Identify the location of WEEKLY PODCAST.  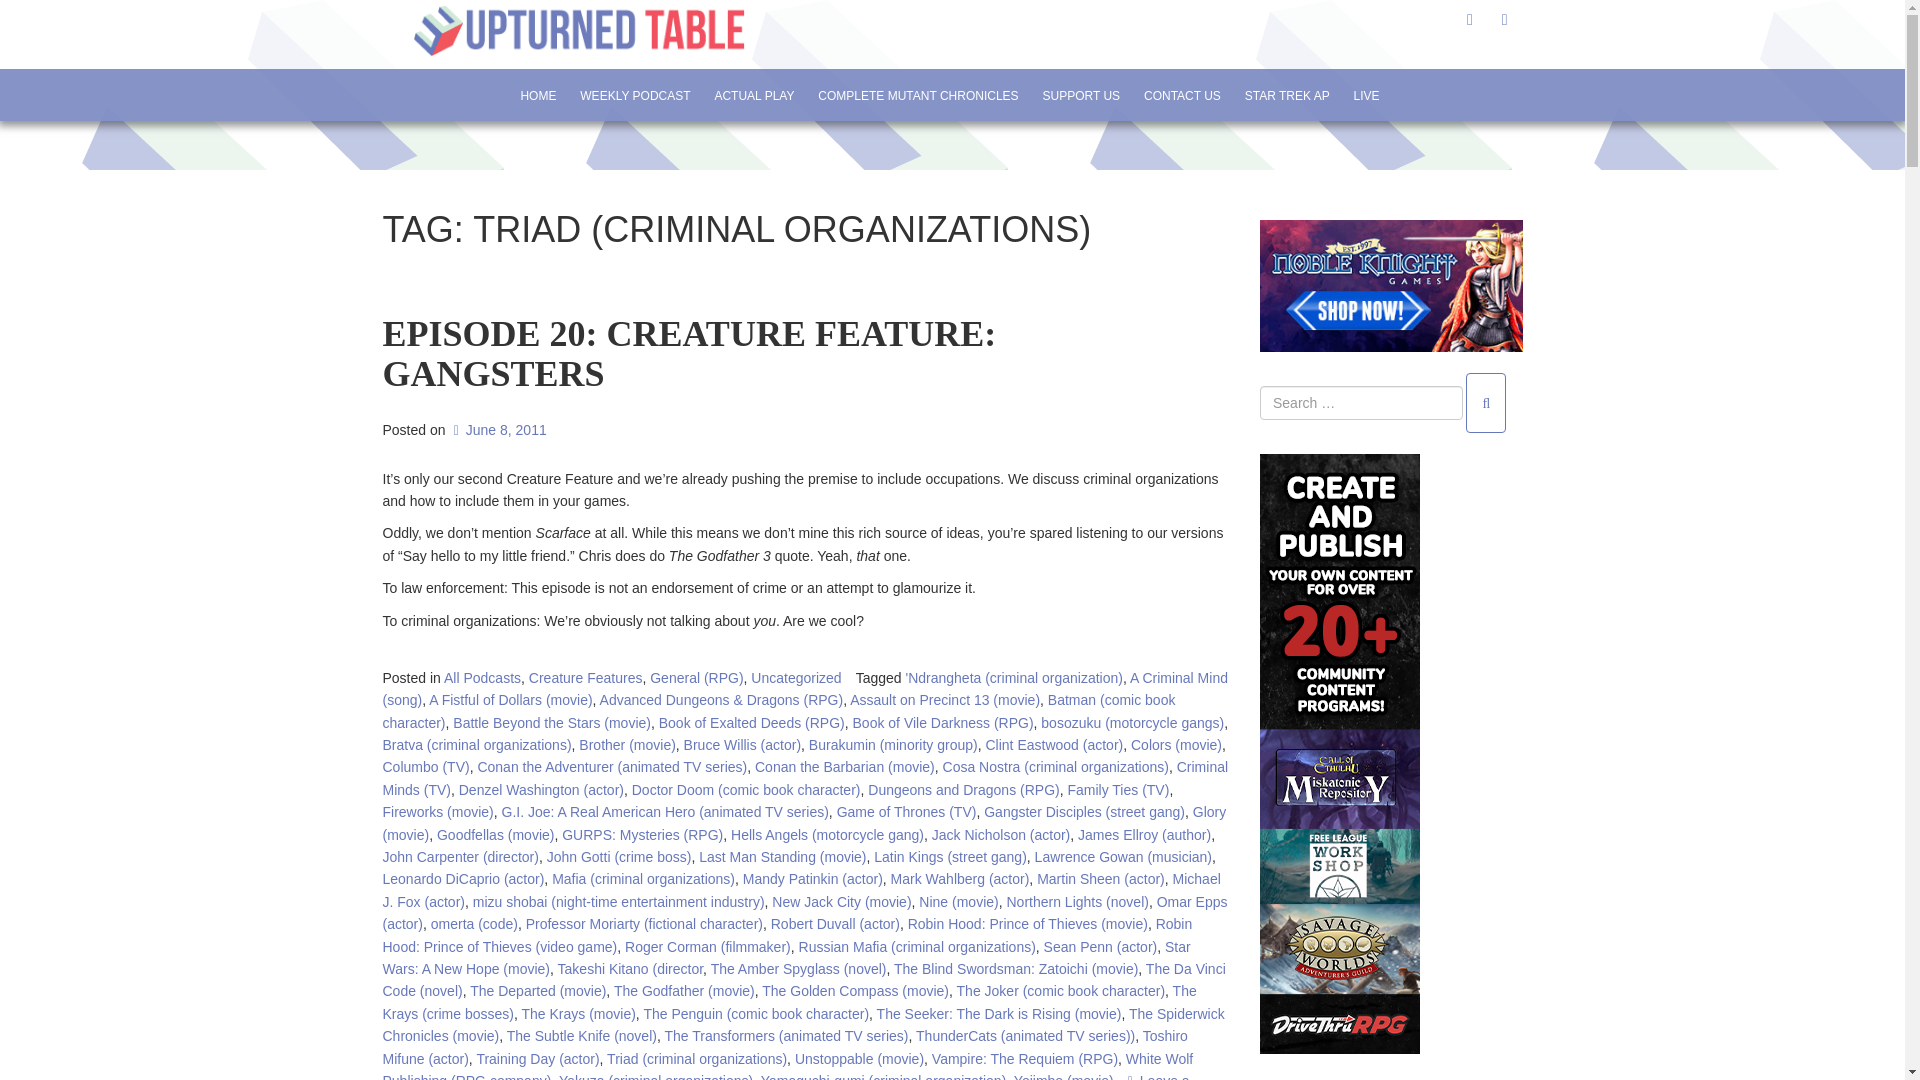
(634, 95).